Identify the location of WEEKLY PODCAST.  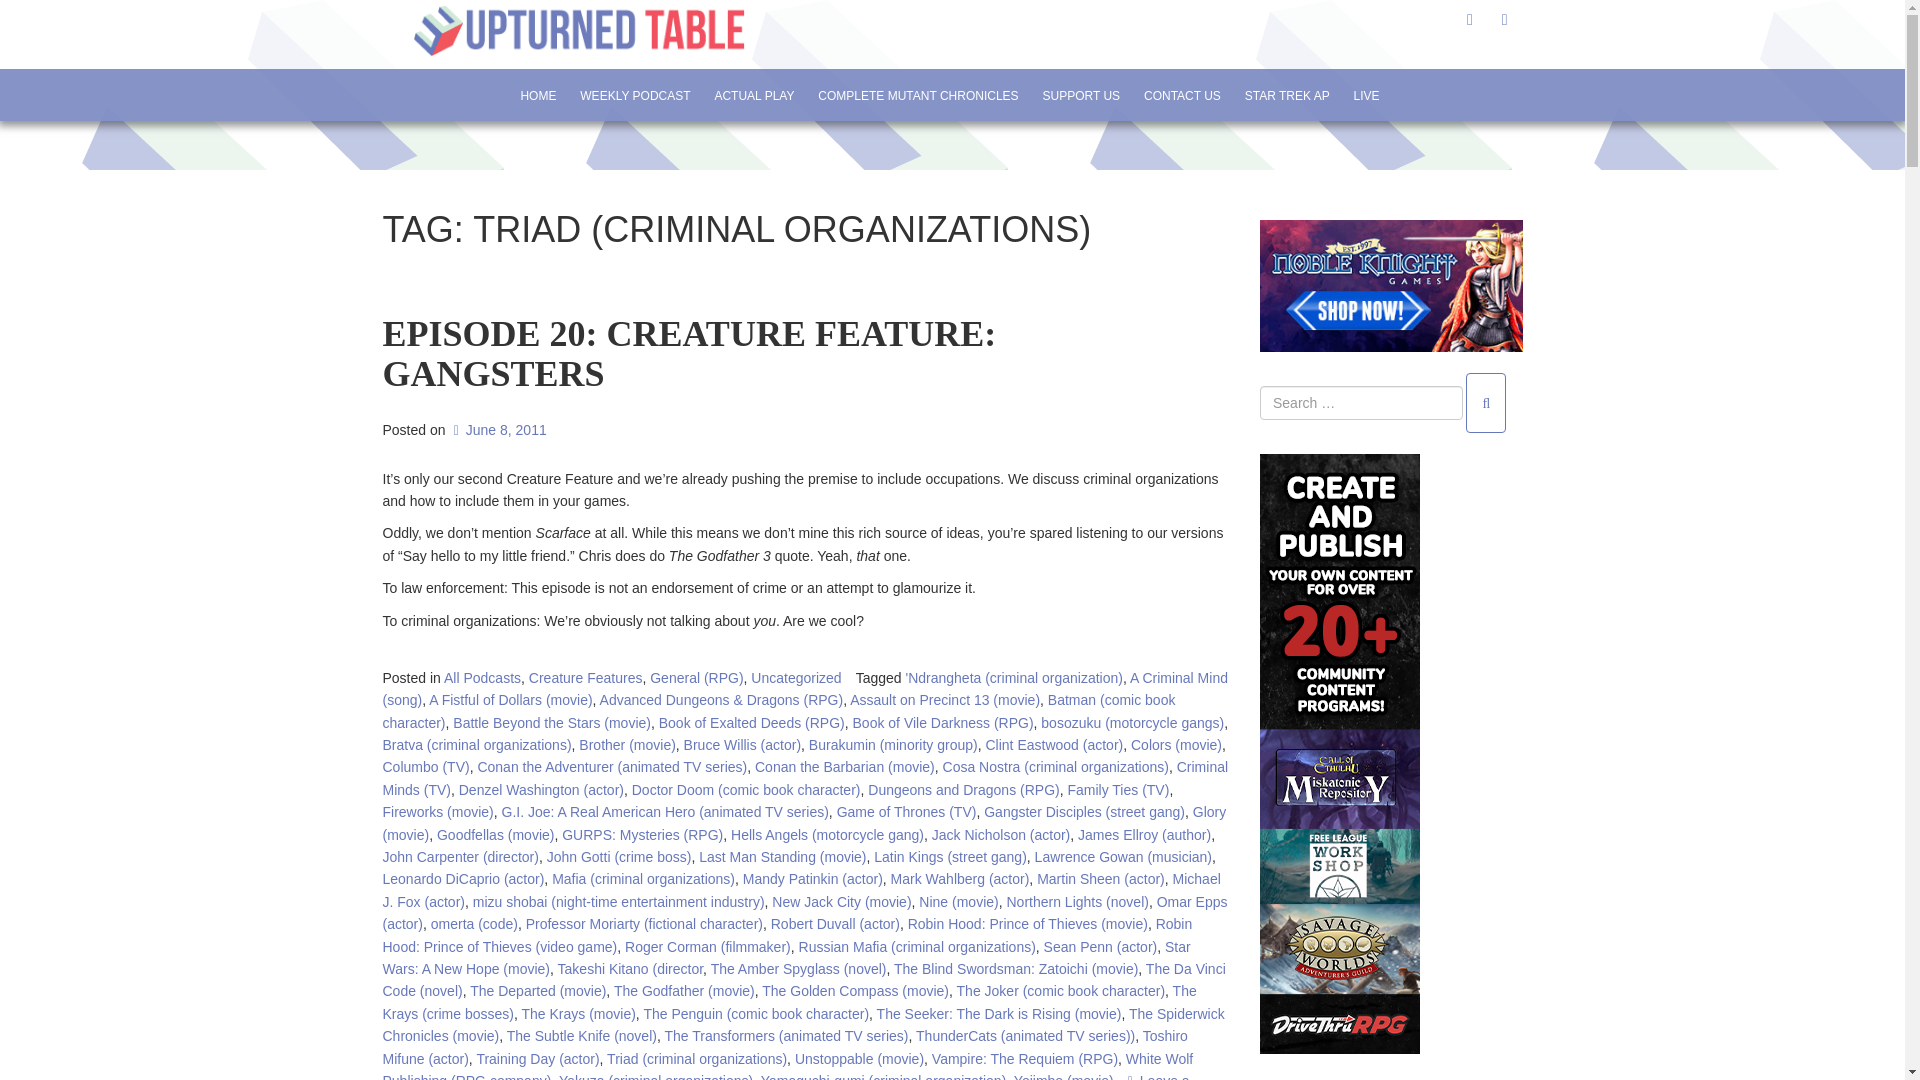
(634, 95).